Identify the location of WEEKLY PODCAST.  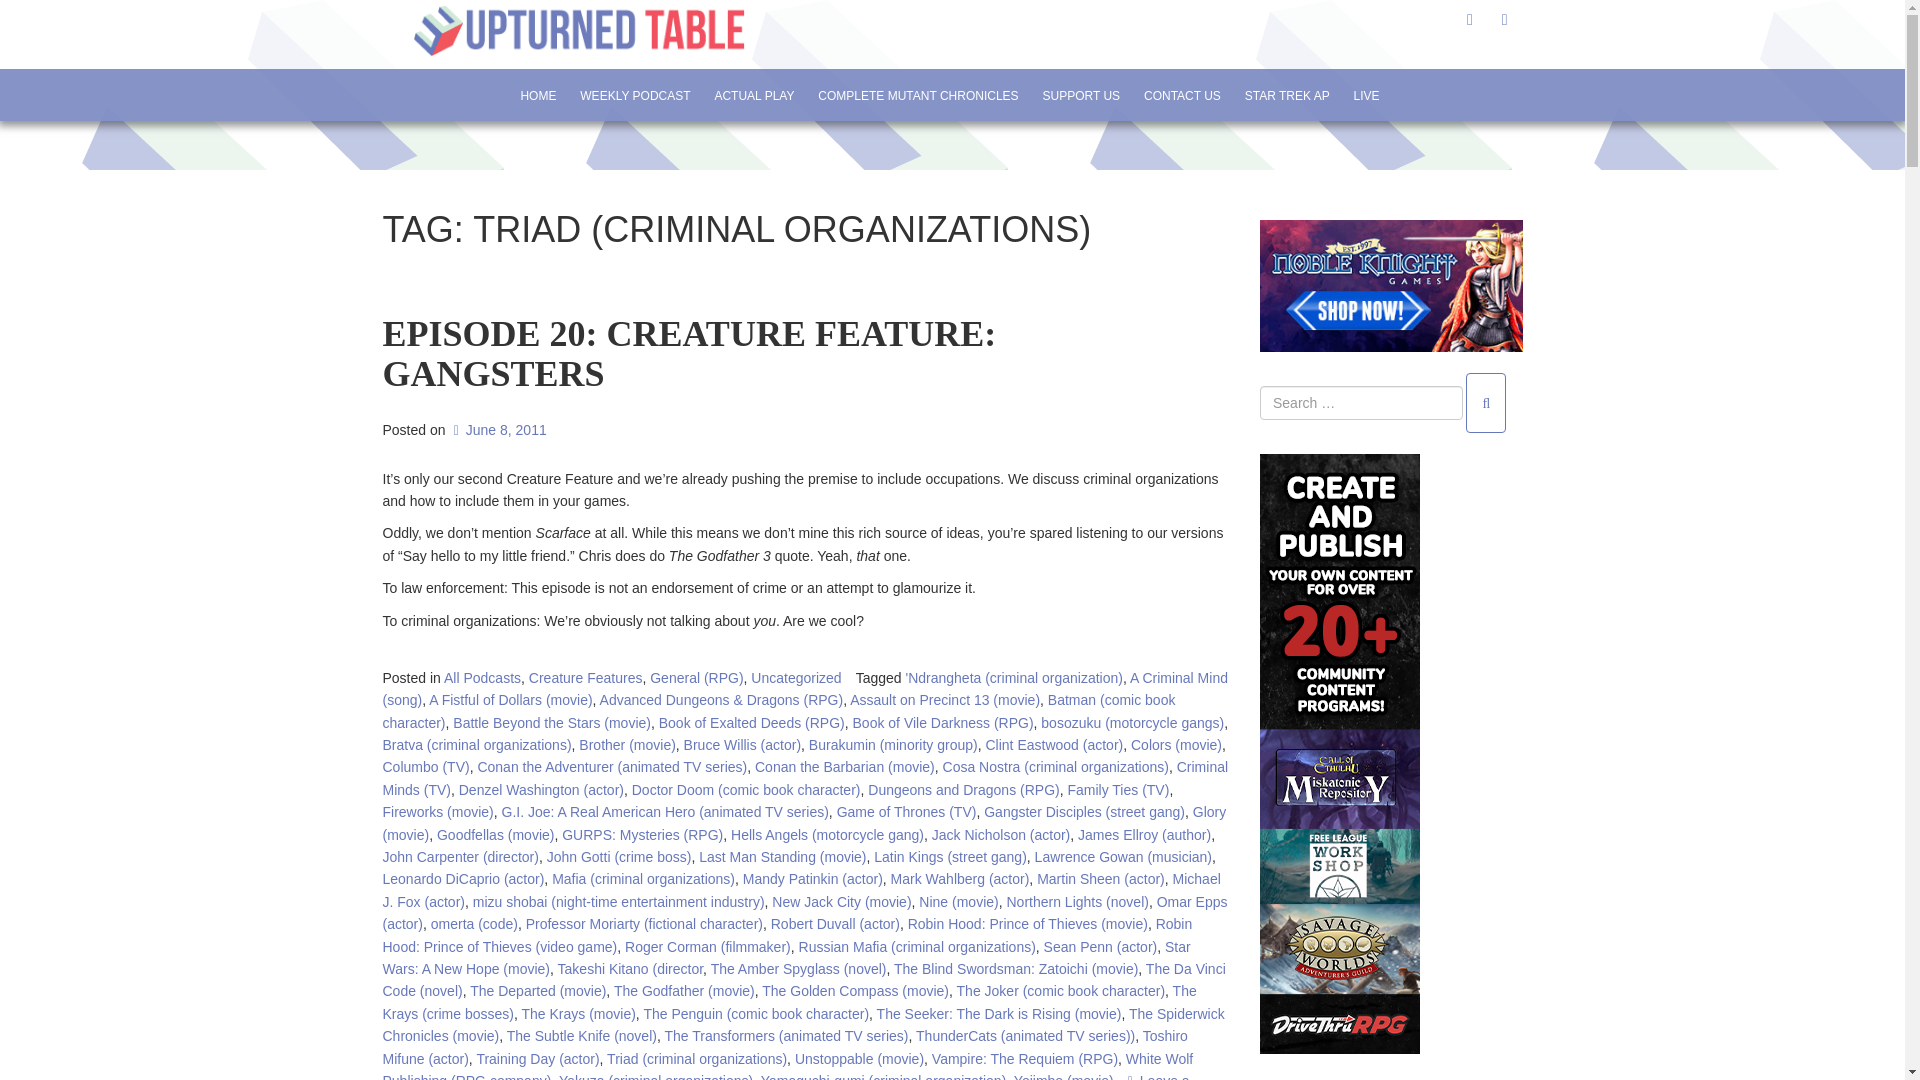
(634, 95).